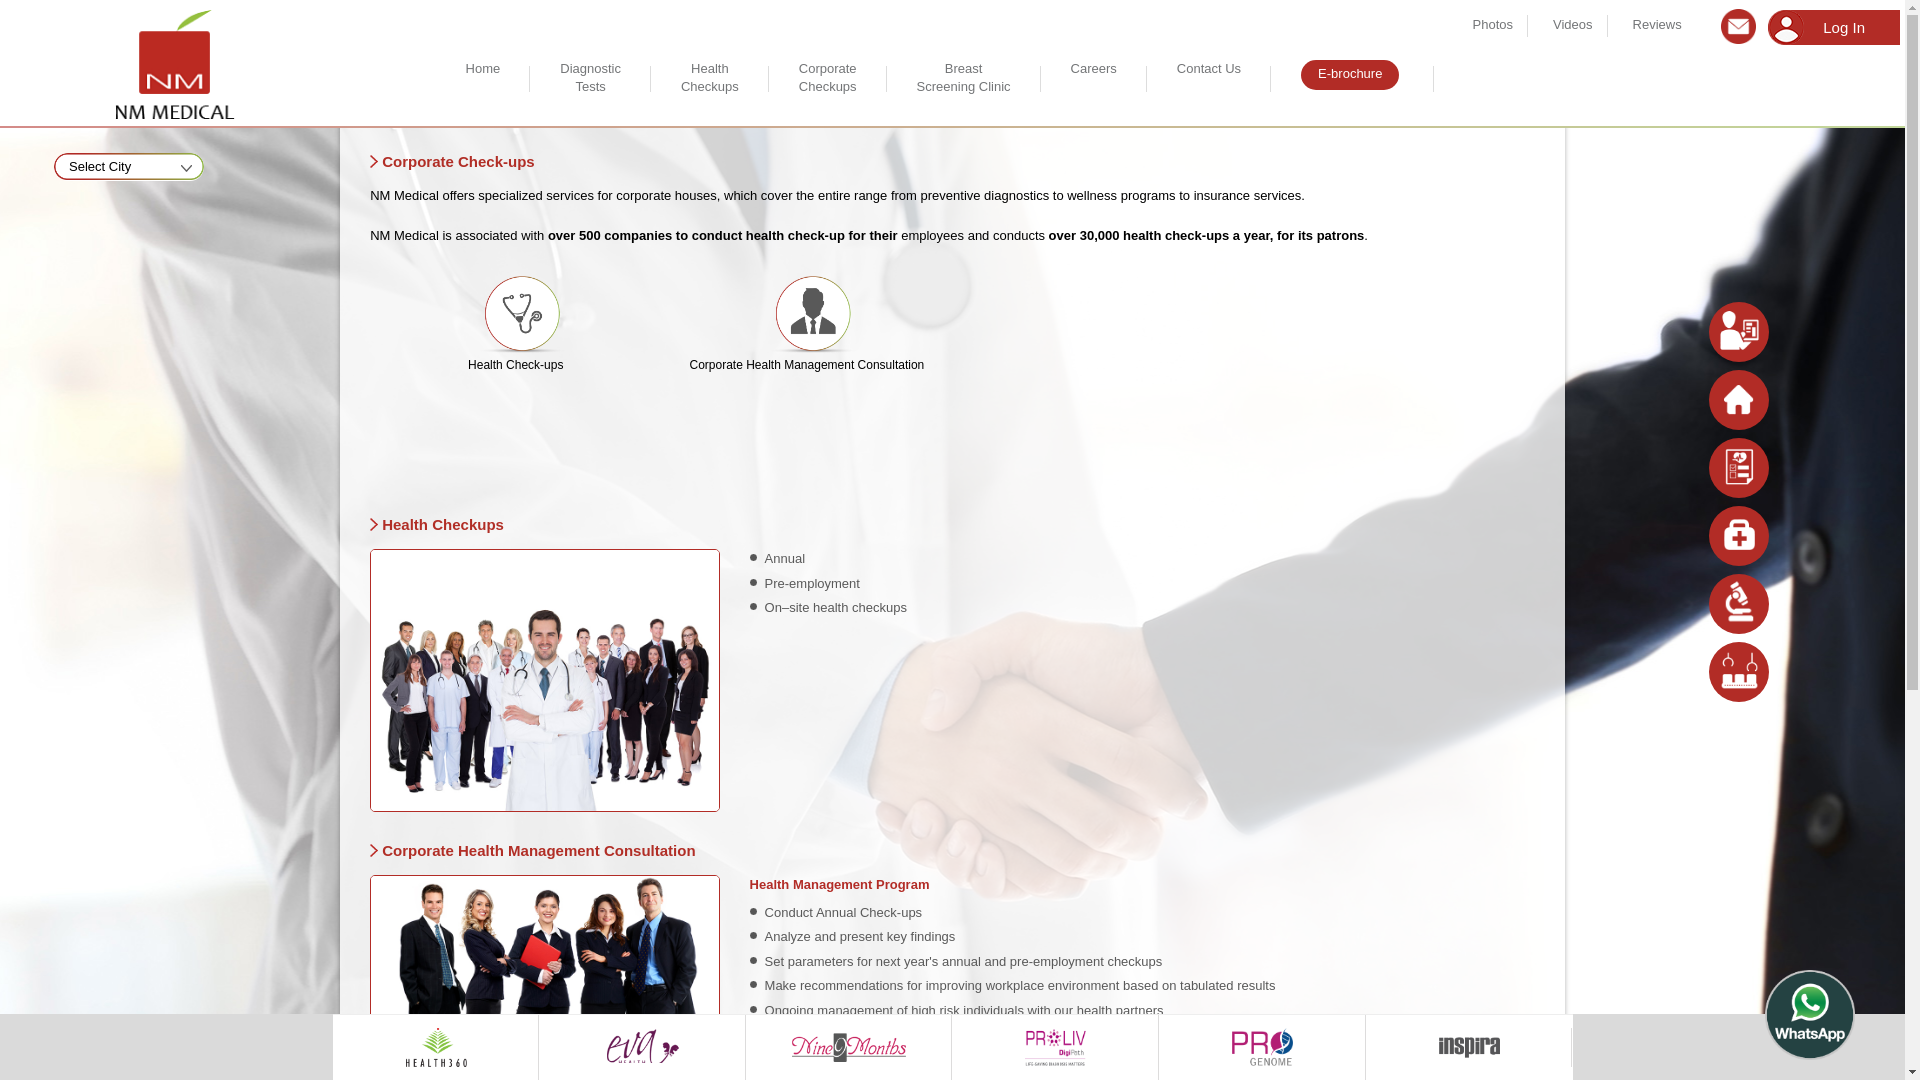 The height and width of the screenshot is (1080, 1920). Describe the element at coordinates (1573, 28) in the screenshot. I see `Log In` at that location.